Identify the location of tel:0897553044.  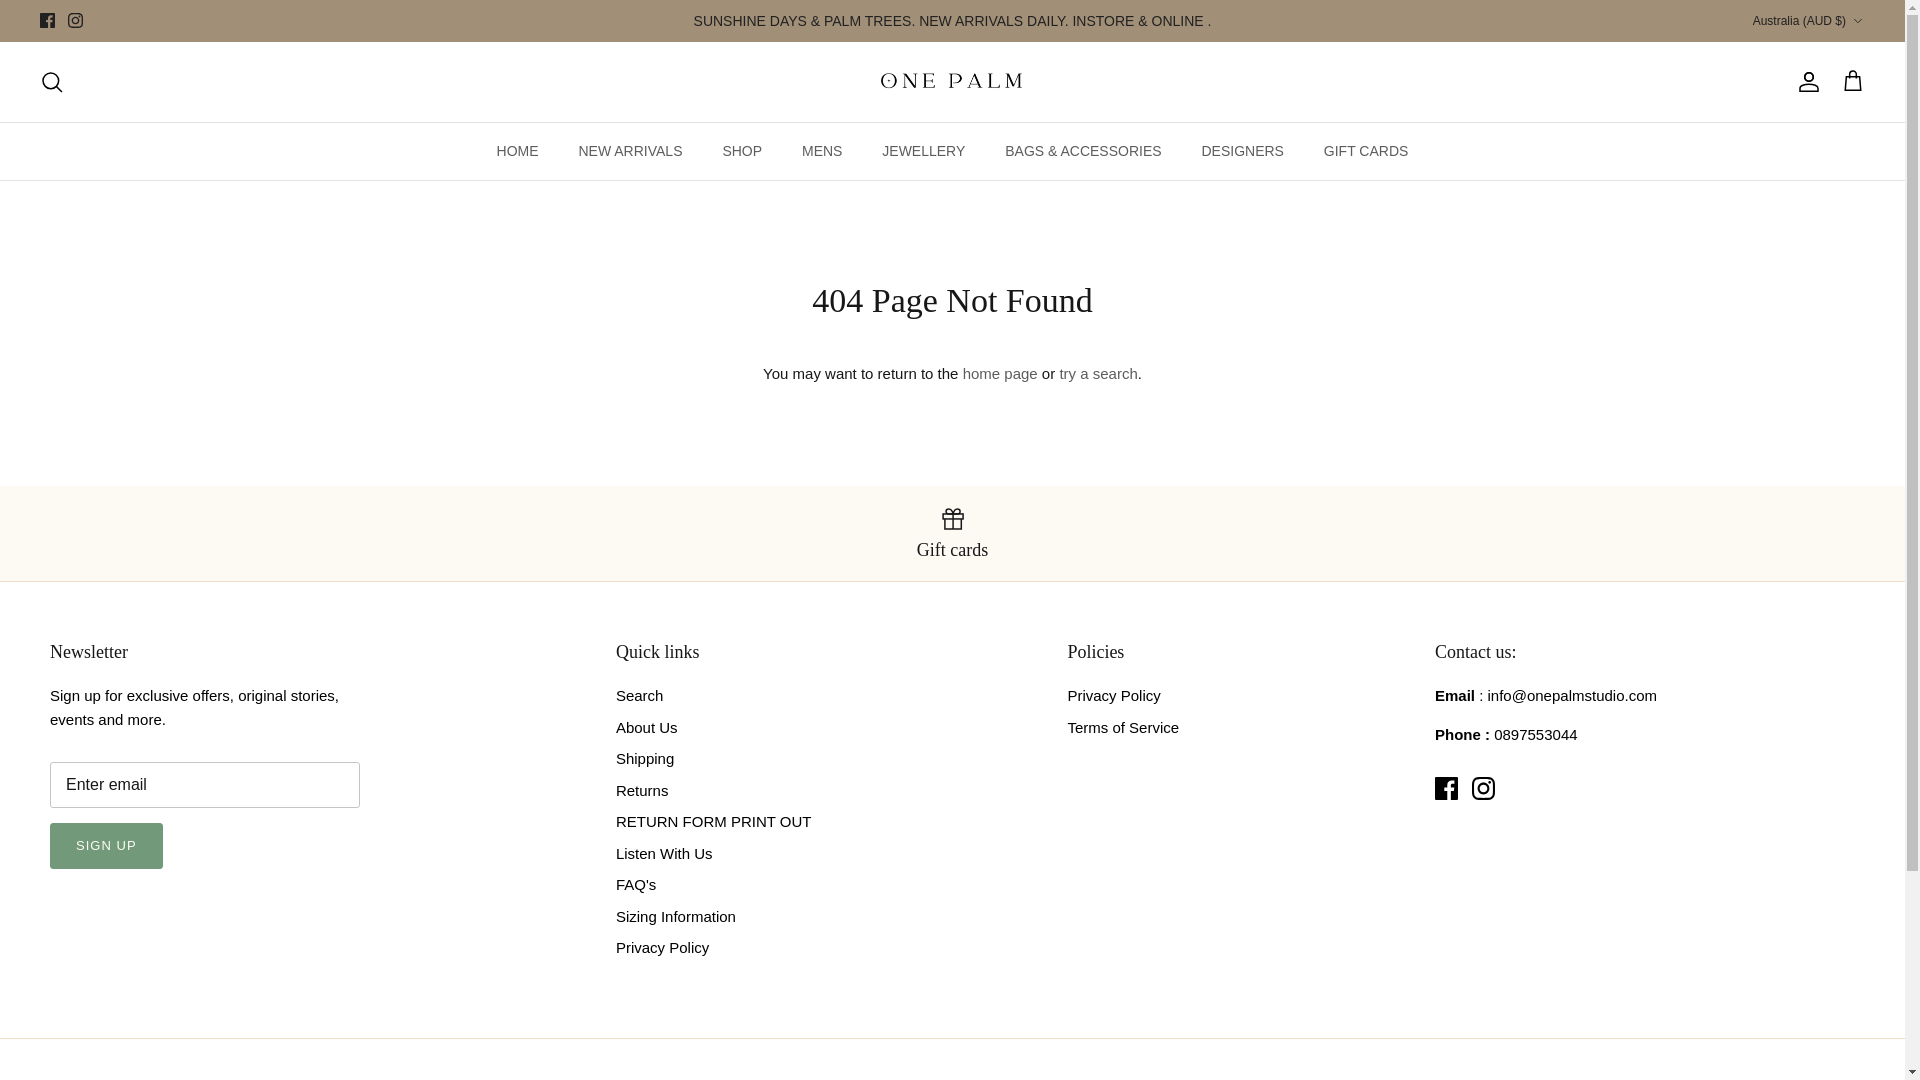
(1534, 734).